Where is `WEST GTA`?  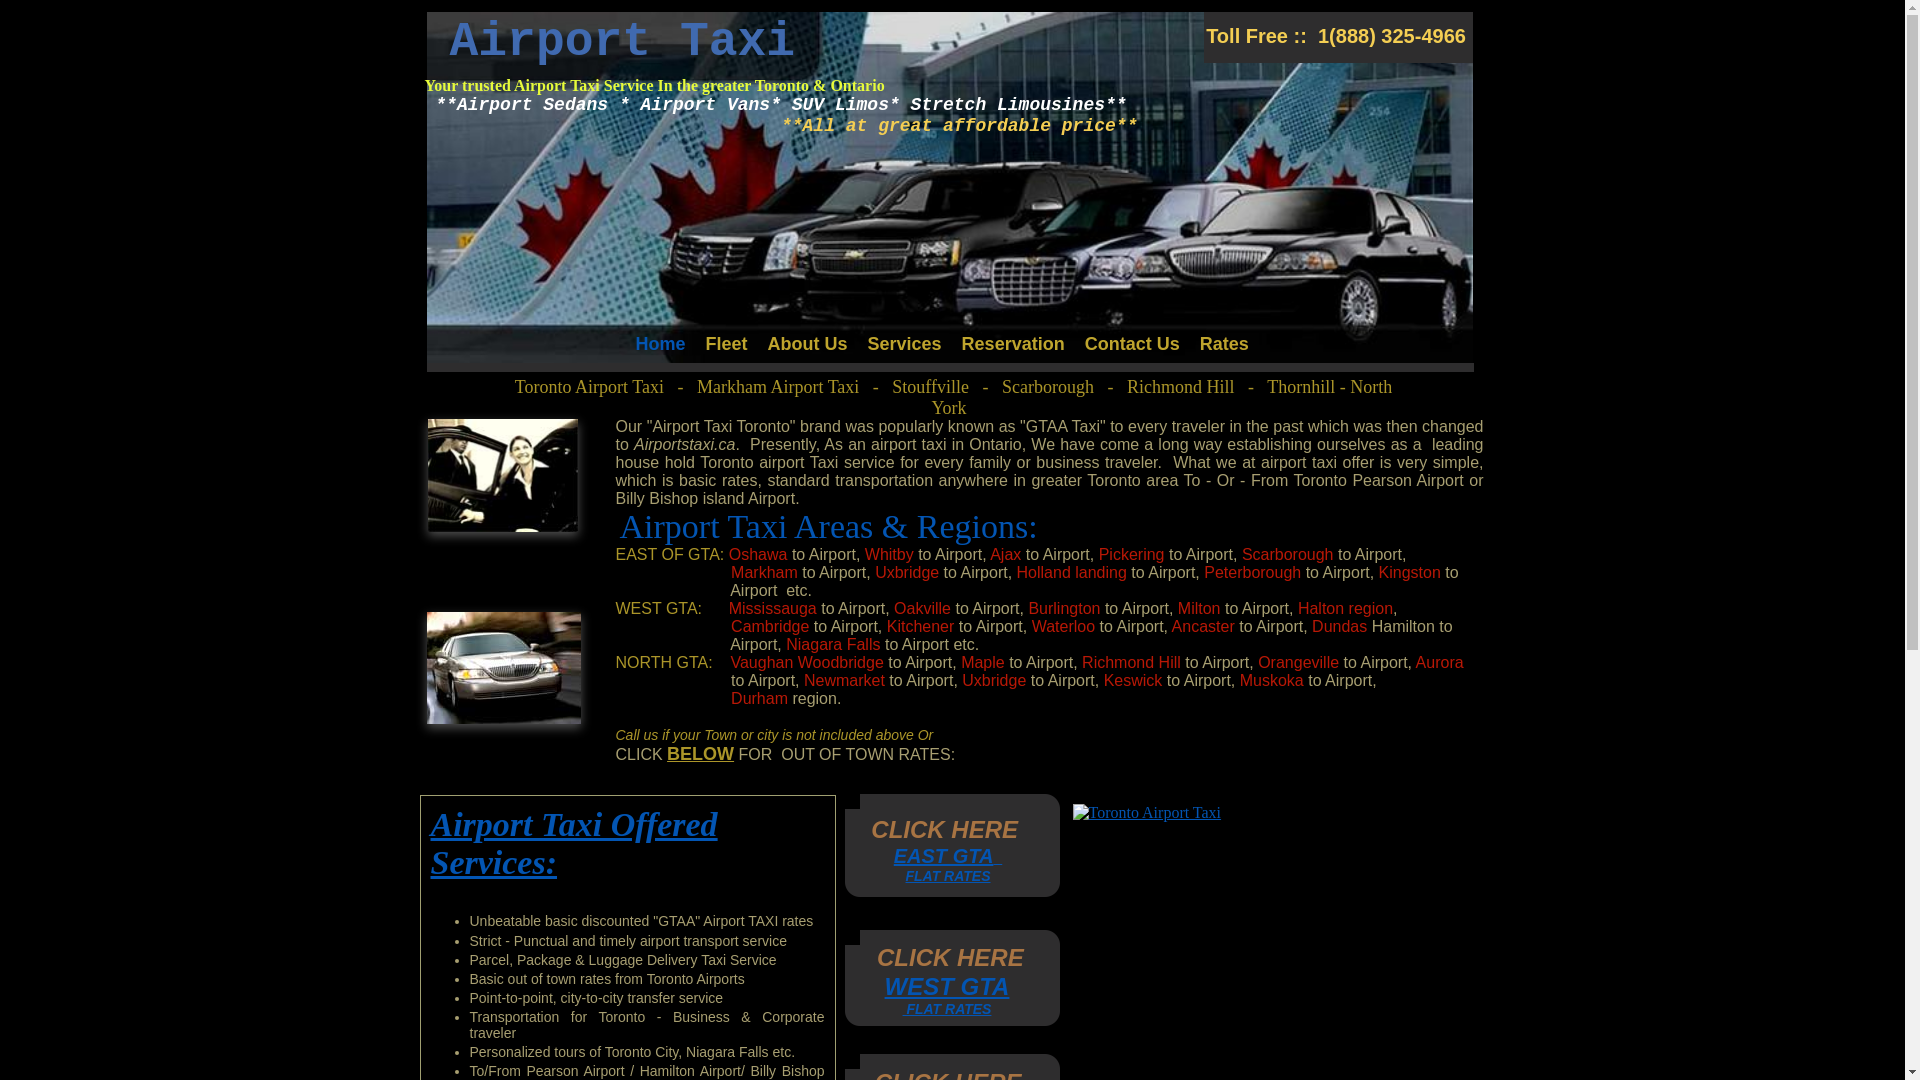 WEST GTA is located at coordinates (947, 986).